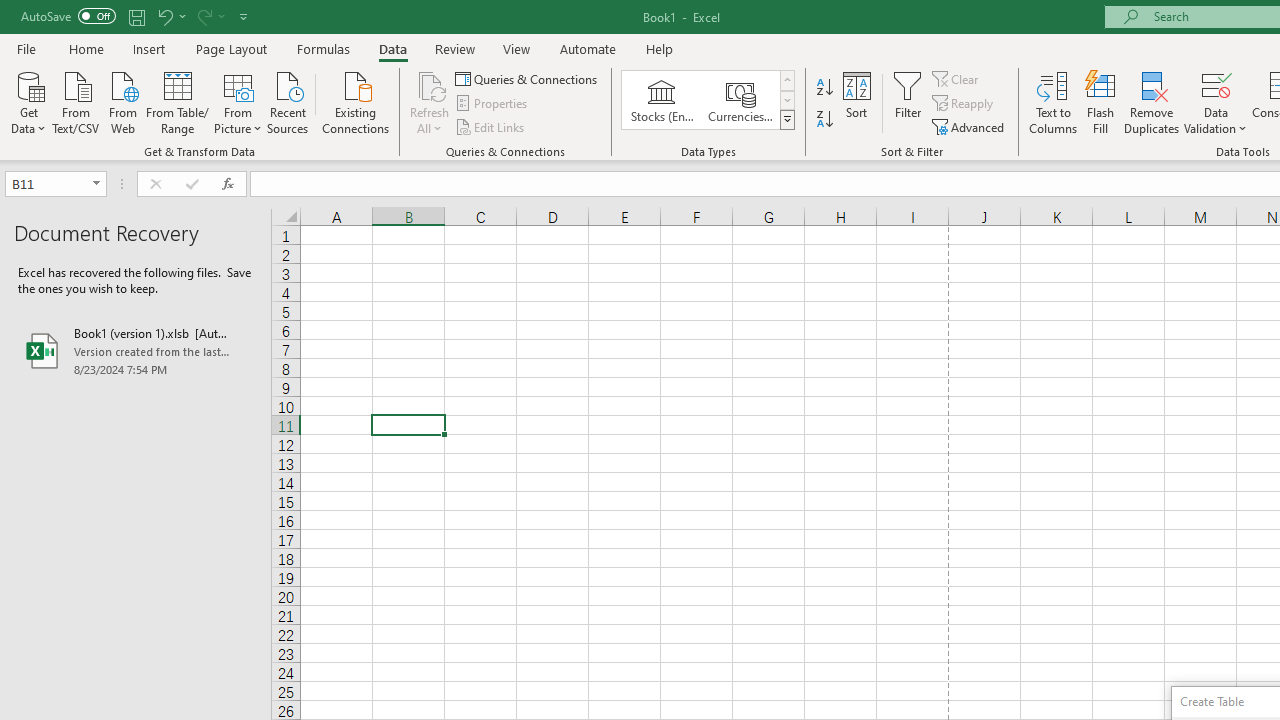  What do you see at coordinates (238, 101) in the screenshot?
I see `From Picture` at bounding box center [238, 101].